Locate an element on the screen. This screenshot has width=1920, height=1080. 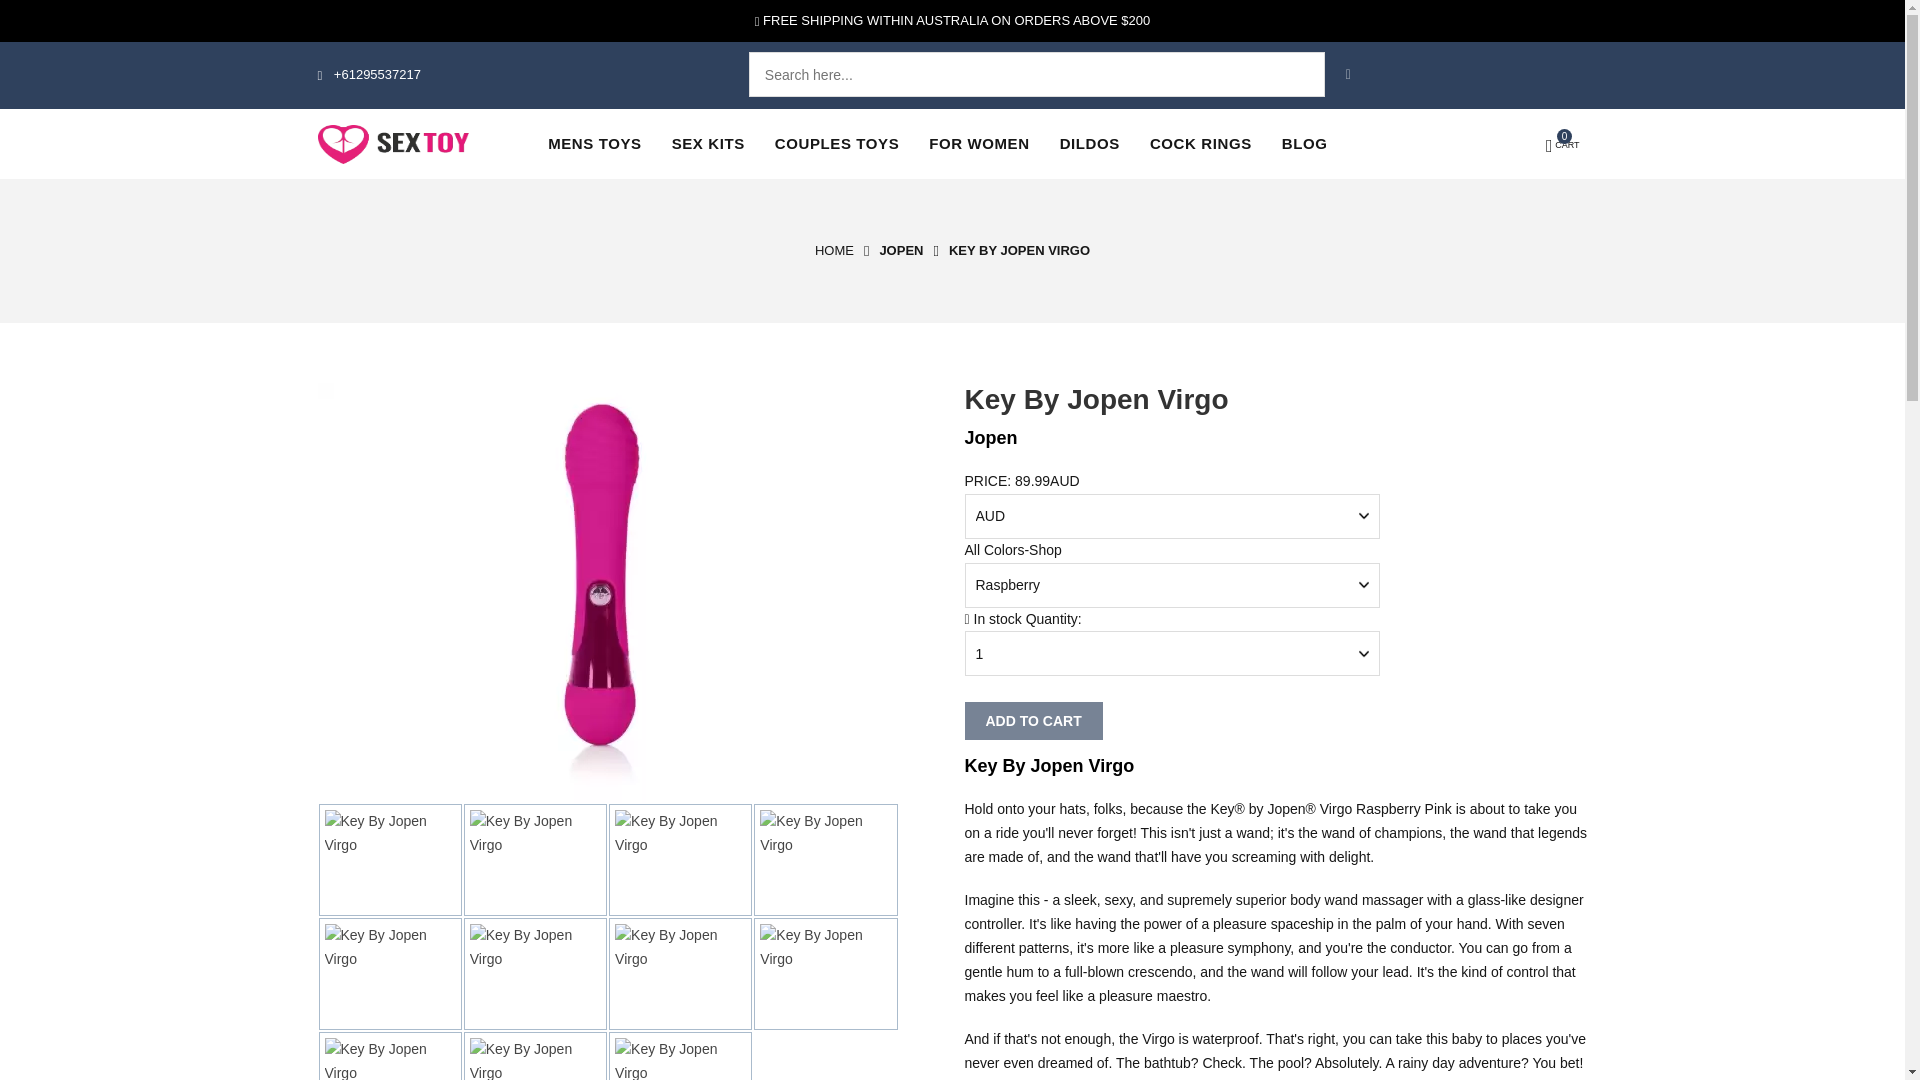
ADD TO CART is located at coordinates (1032, 720).